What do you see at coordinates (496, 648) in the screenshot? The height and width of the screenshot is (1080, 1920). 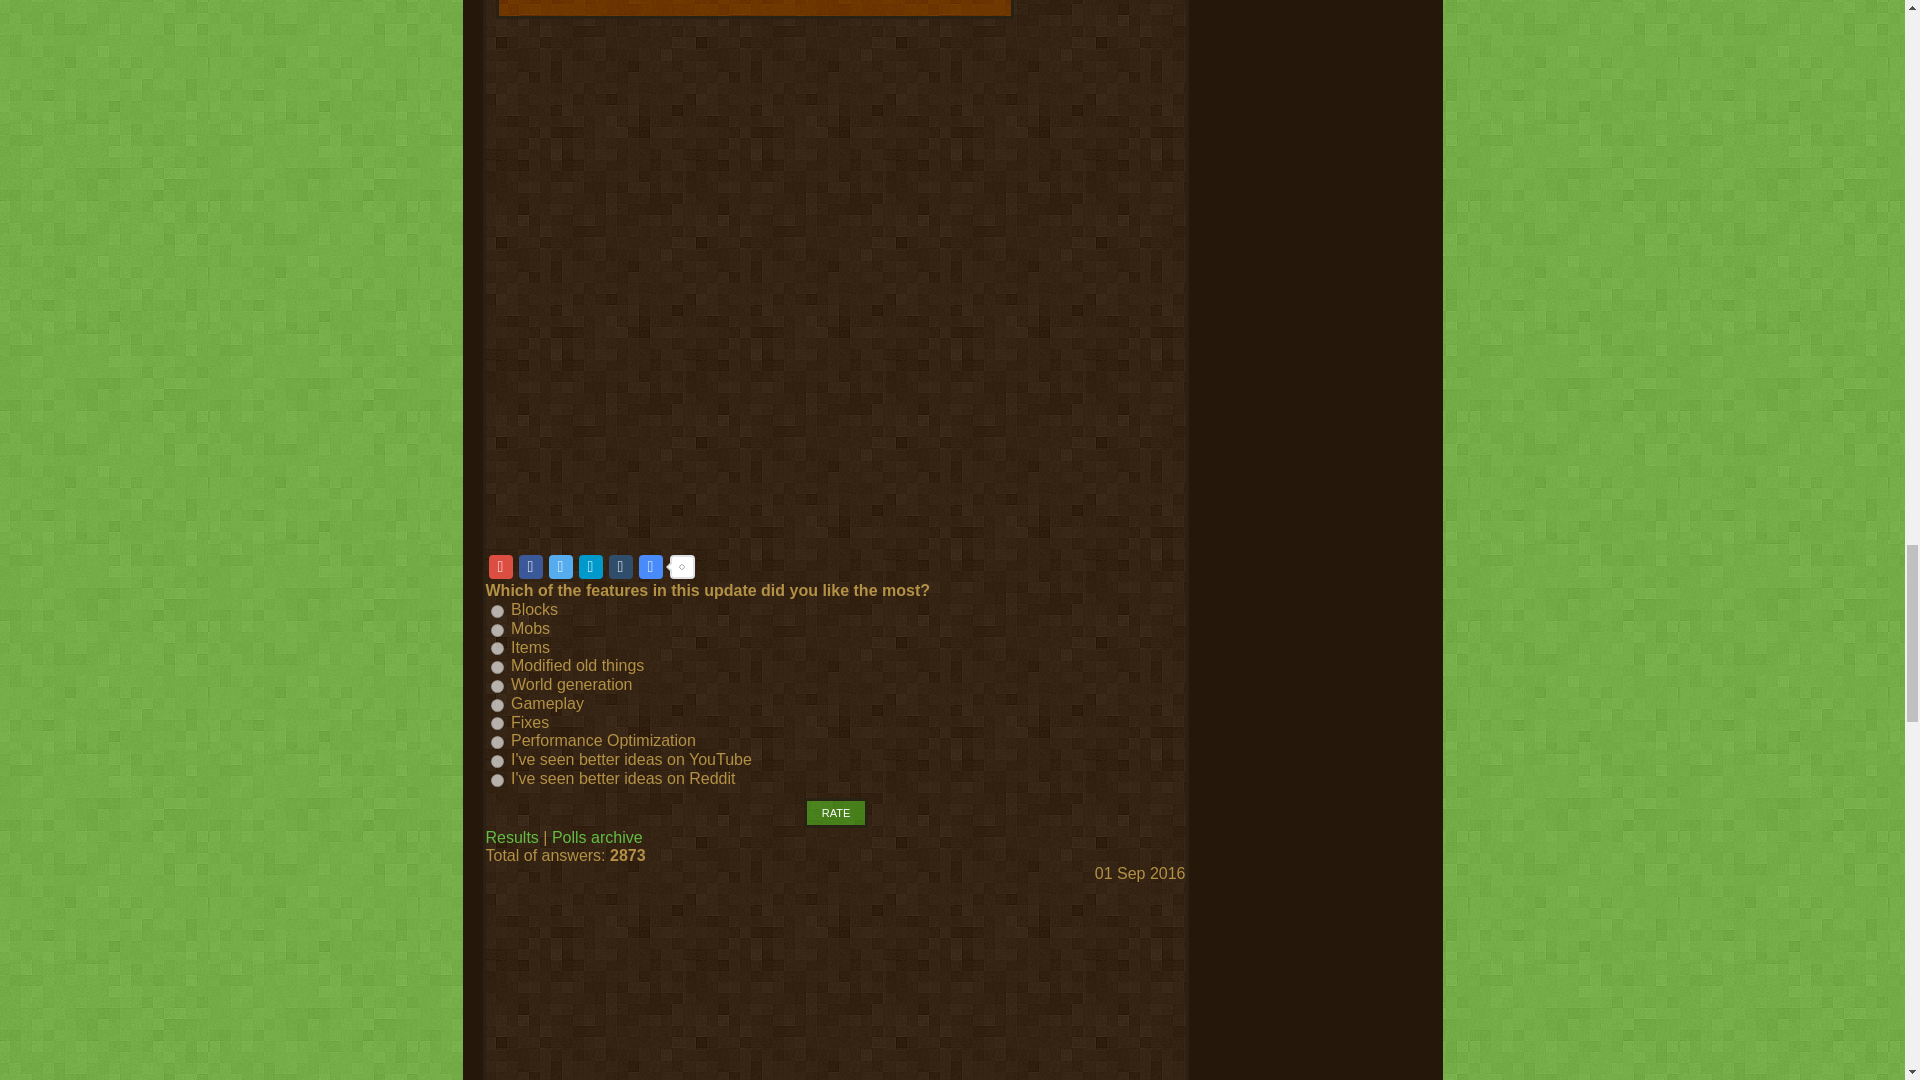 I see `3` at bounding box center [496, 648].